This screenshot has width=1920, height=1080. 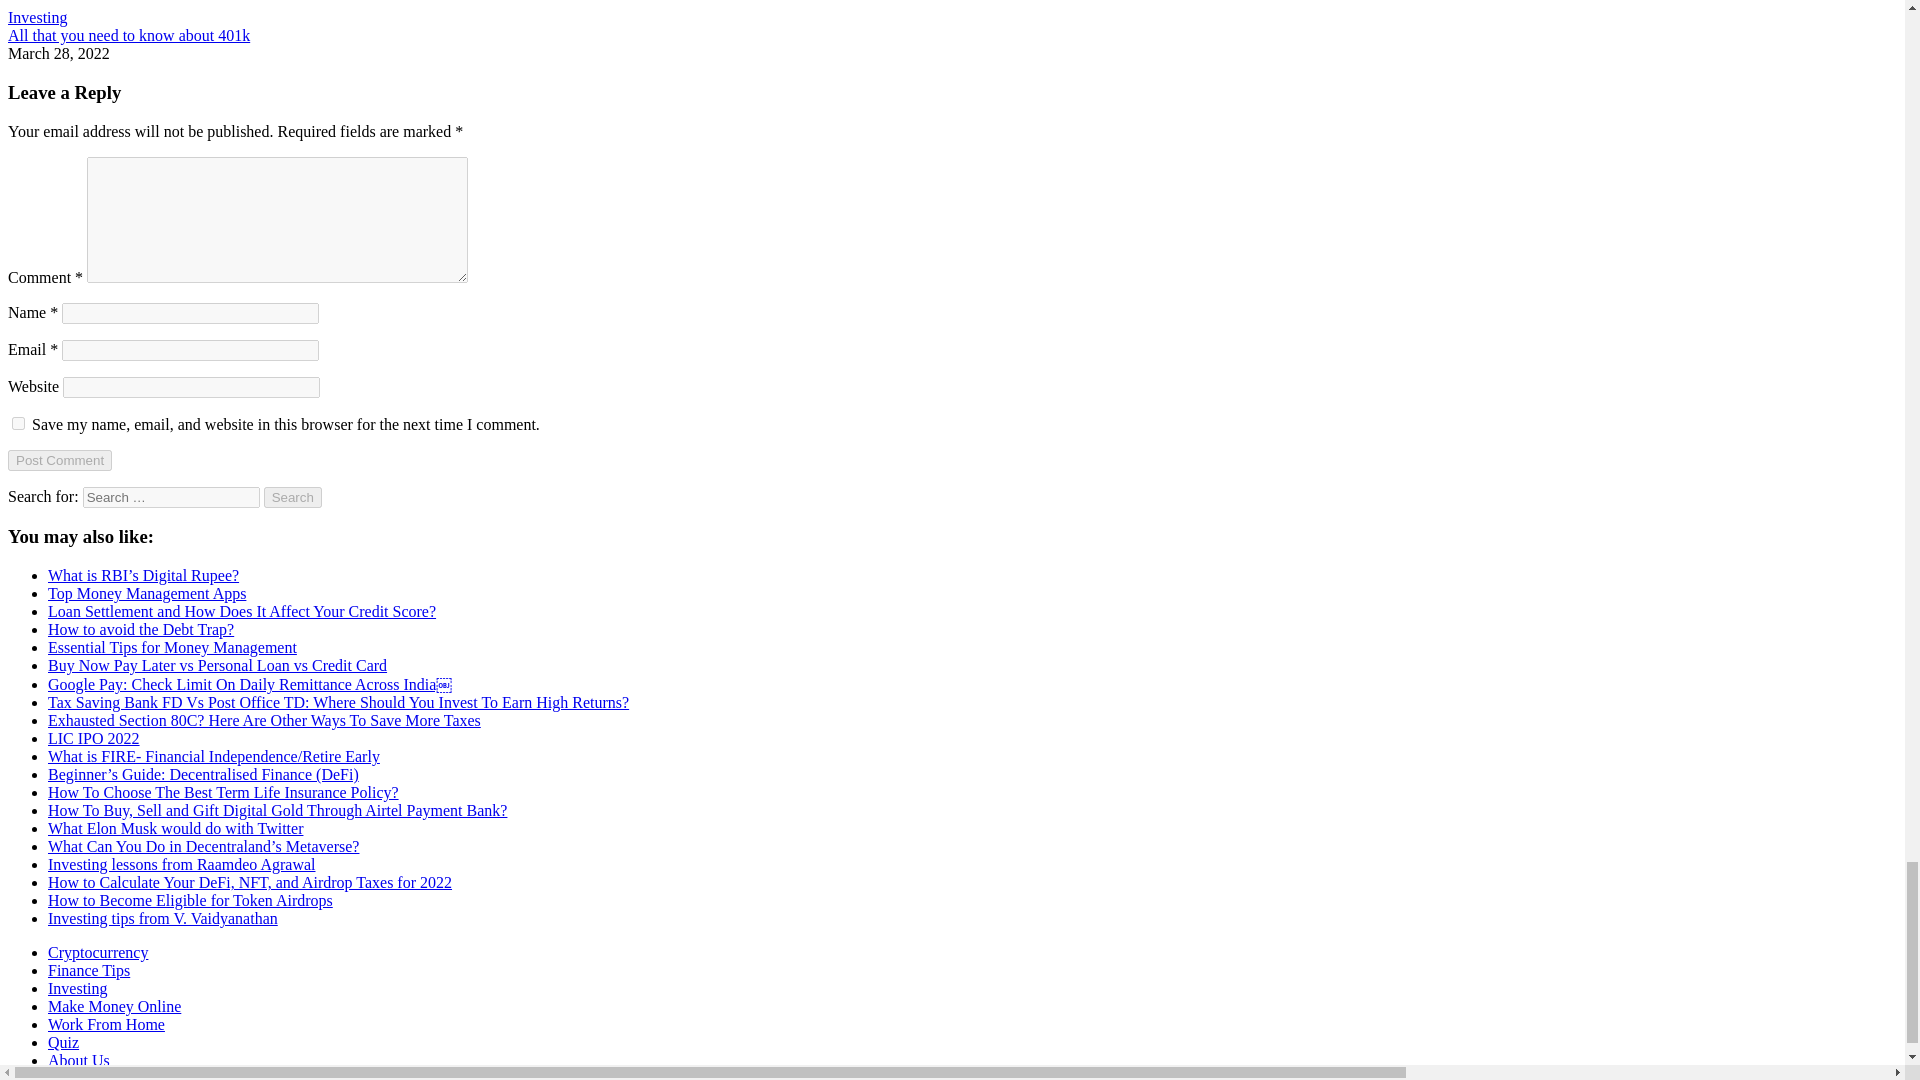 I want to click on All that you need to know about 401k, so click(x=128, y=36).